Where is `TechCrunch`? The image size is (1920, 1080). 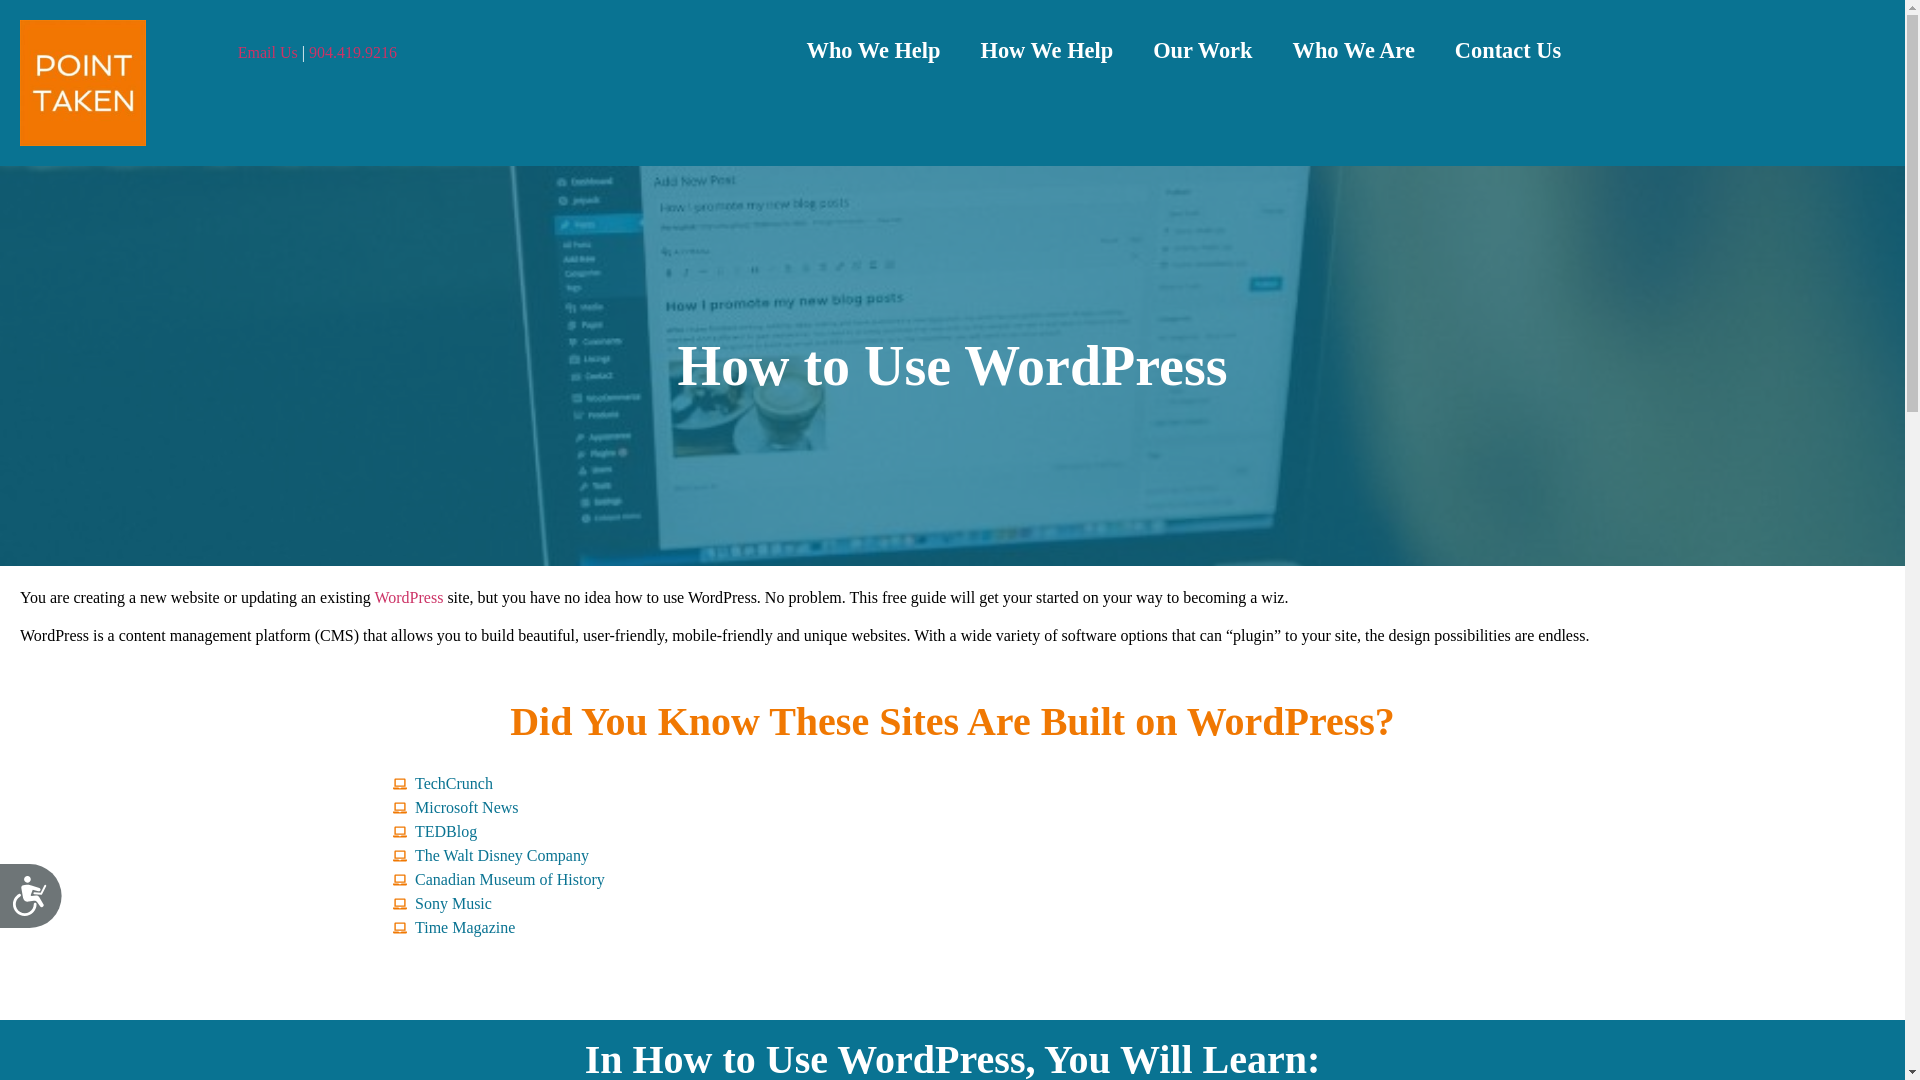
TechCrunch is located at coordinates (952, 784).